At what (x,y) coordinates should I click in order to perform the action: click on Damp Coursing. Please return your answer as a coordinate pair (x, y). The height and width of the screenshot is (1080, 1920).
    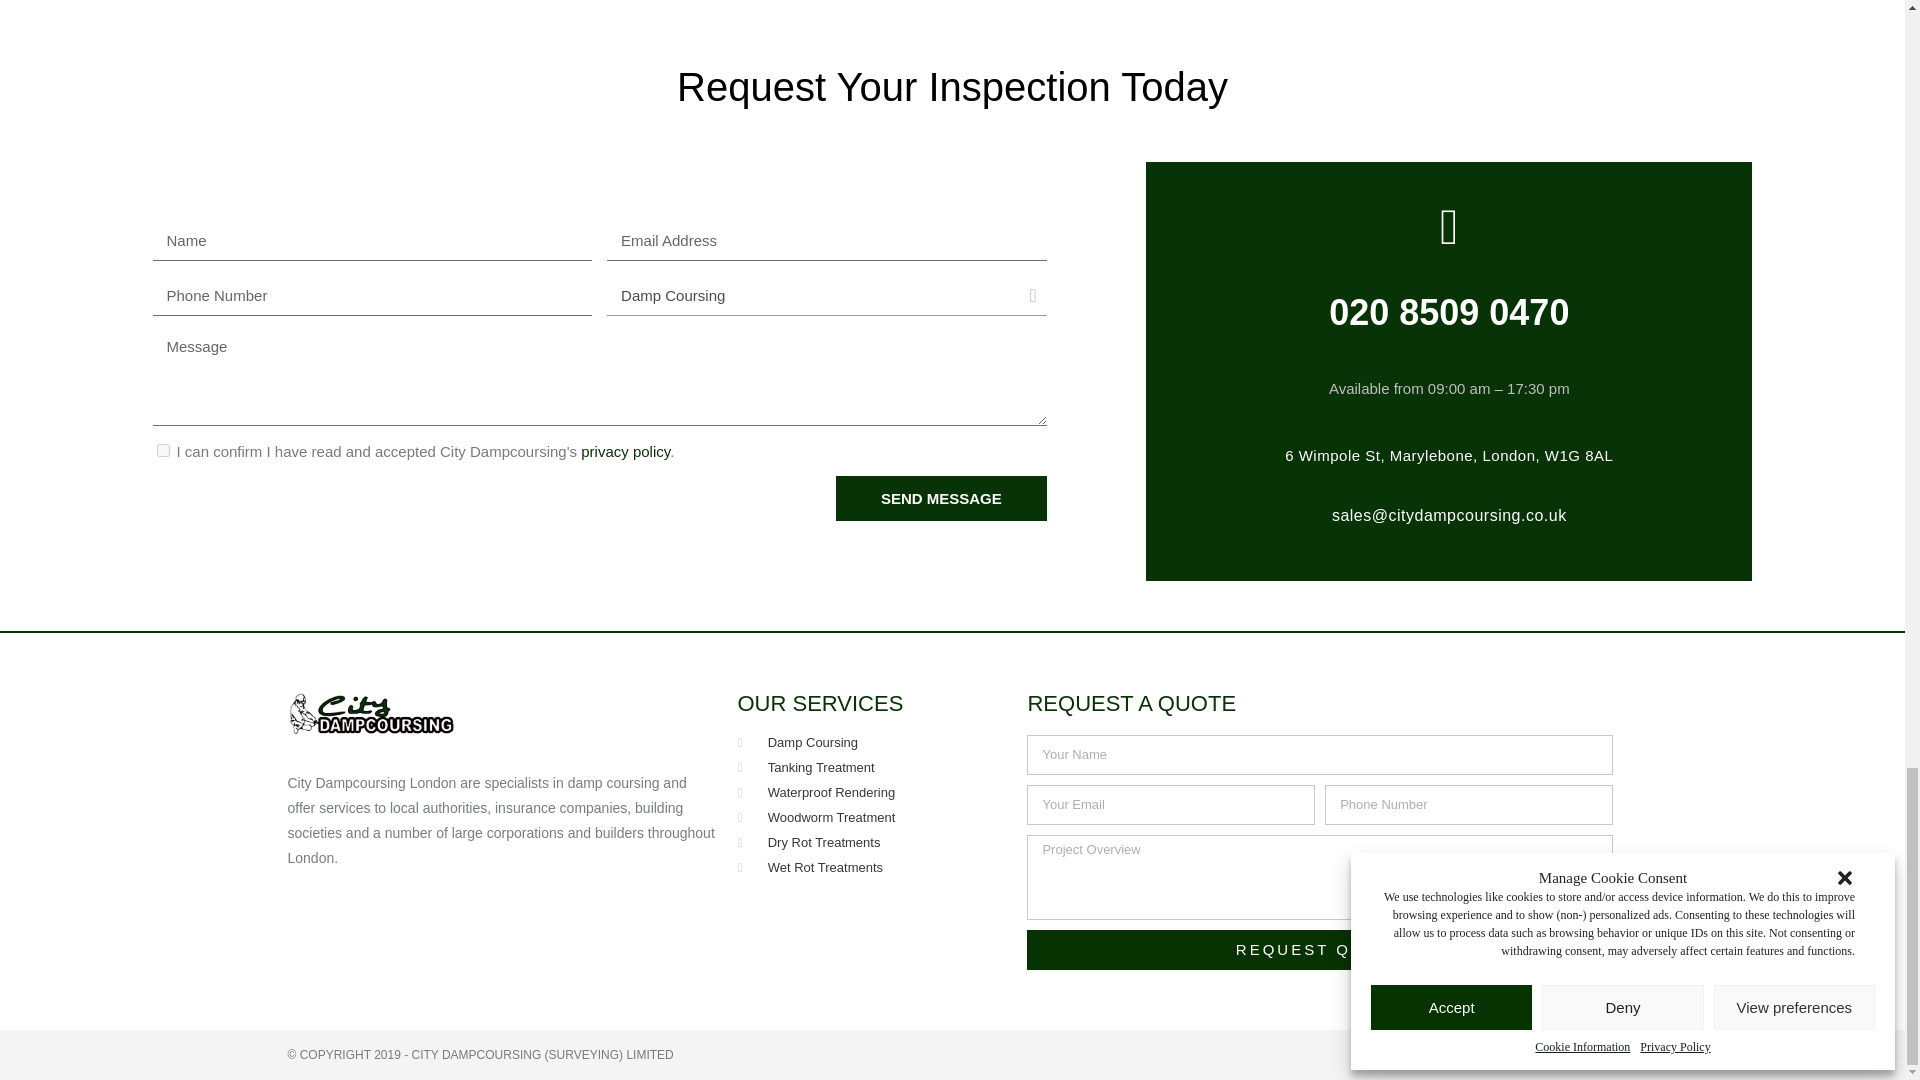
    Looking at the image, I should click on (862, 742).